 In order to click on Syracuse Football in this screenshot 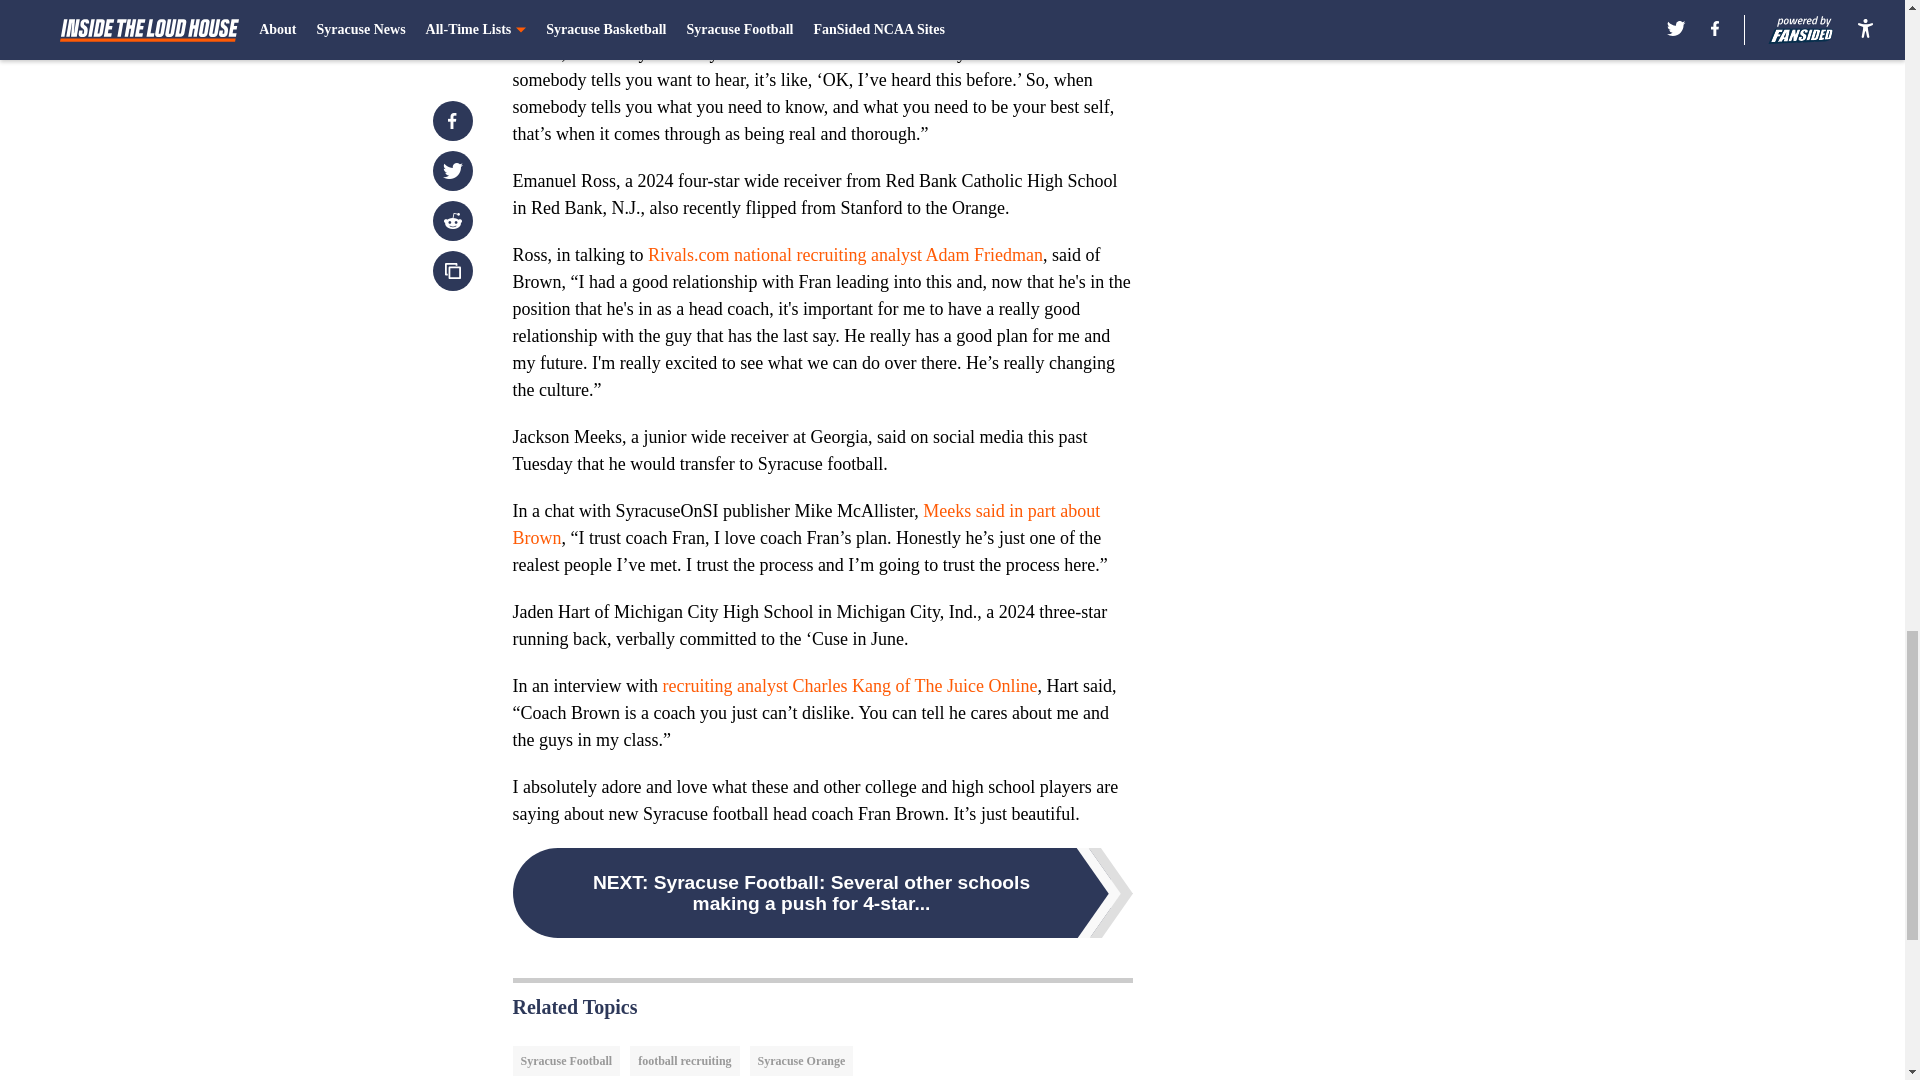, I will do `click(566, 1060)`.